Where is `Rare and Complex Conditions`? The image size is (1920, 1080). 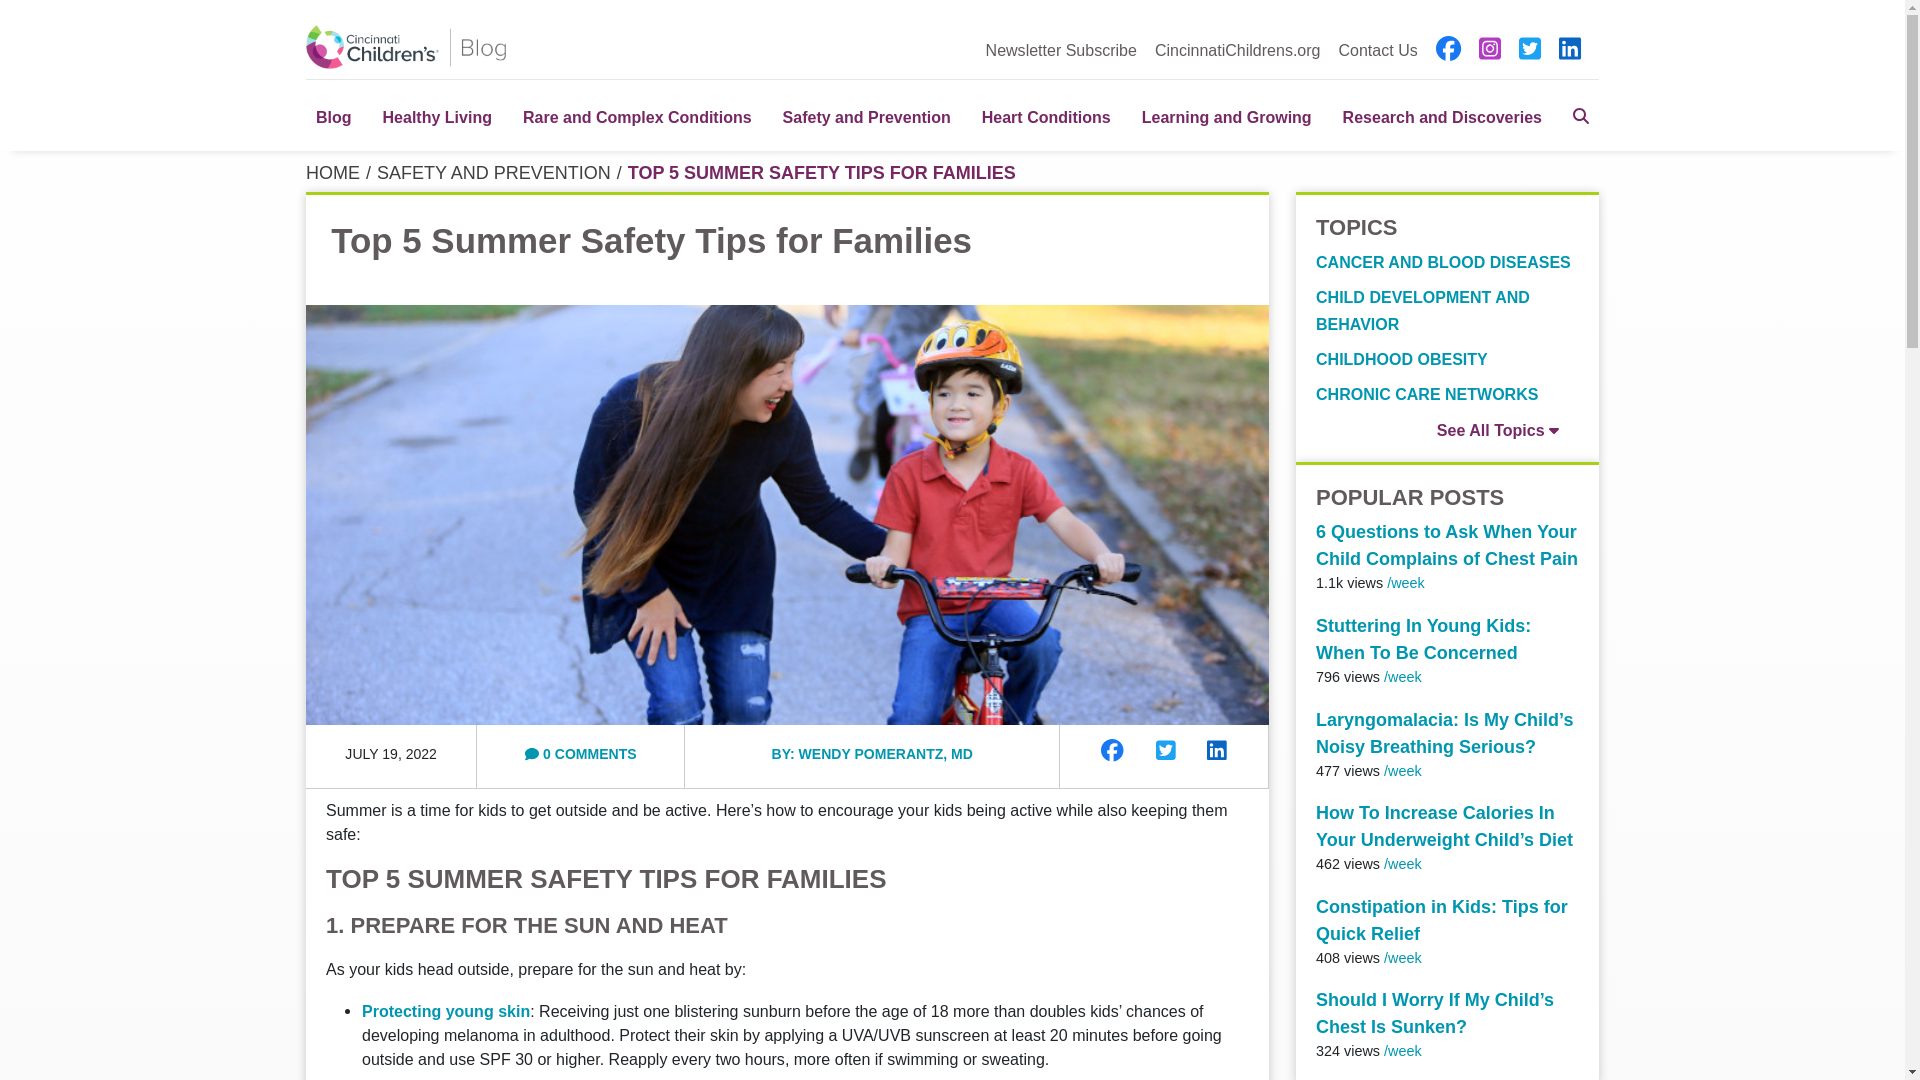
Rare and Complex Conditions is located at coordinates (637, 115).